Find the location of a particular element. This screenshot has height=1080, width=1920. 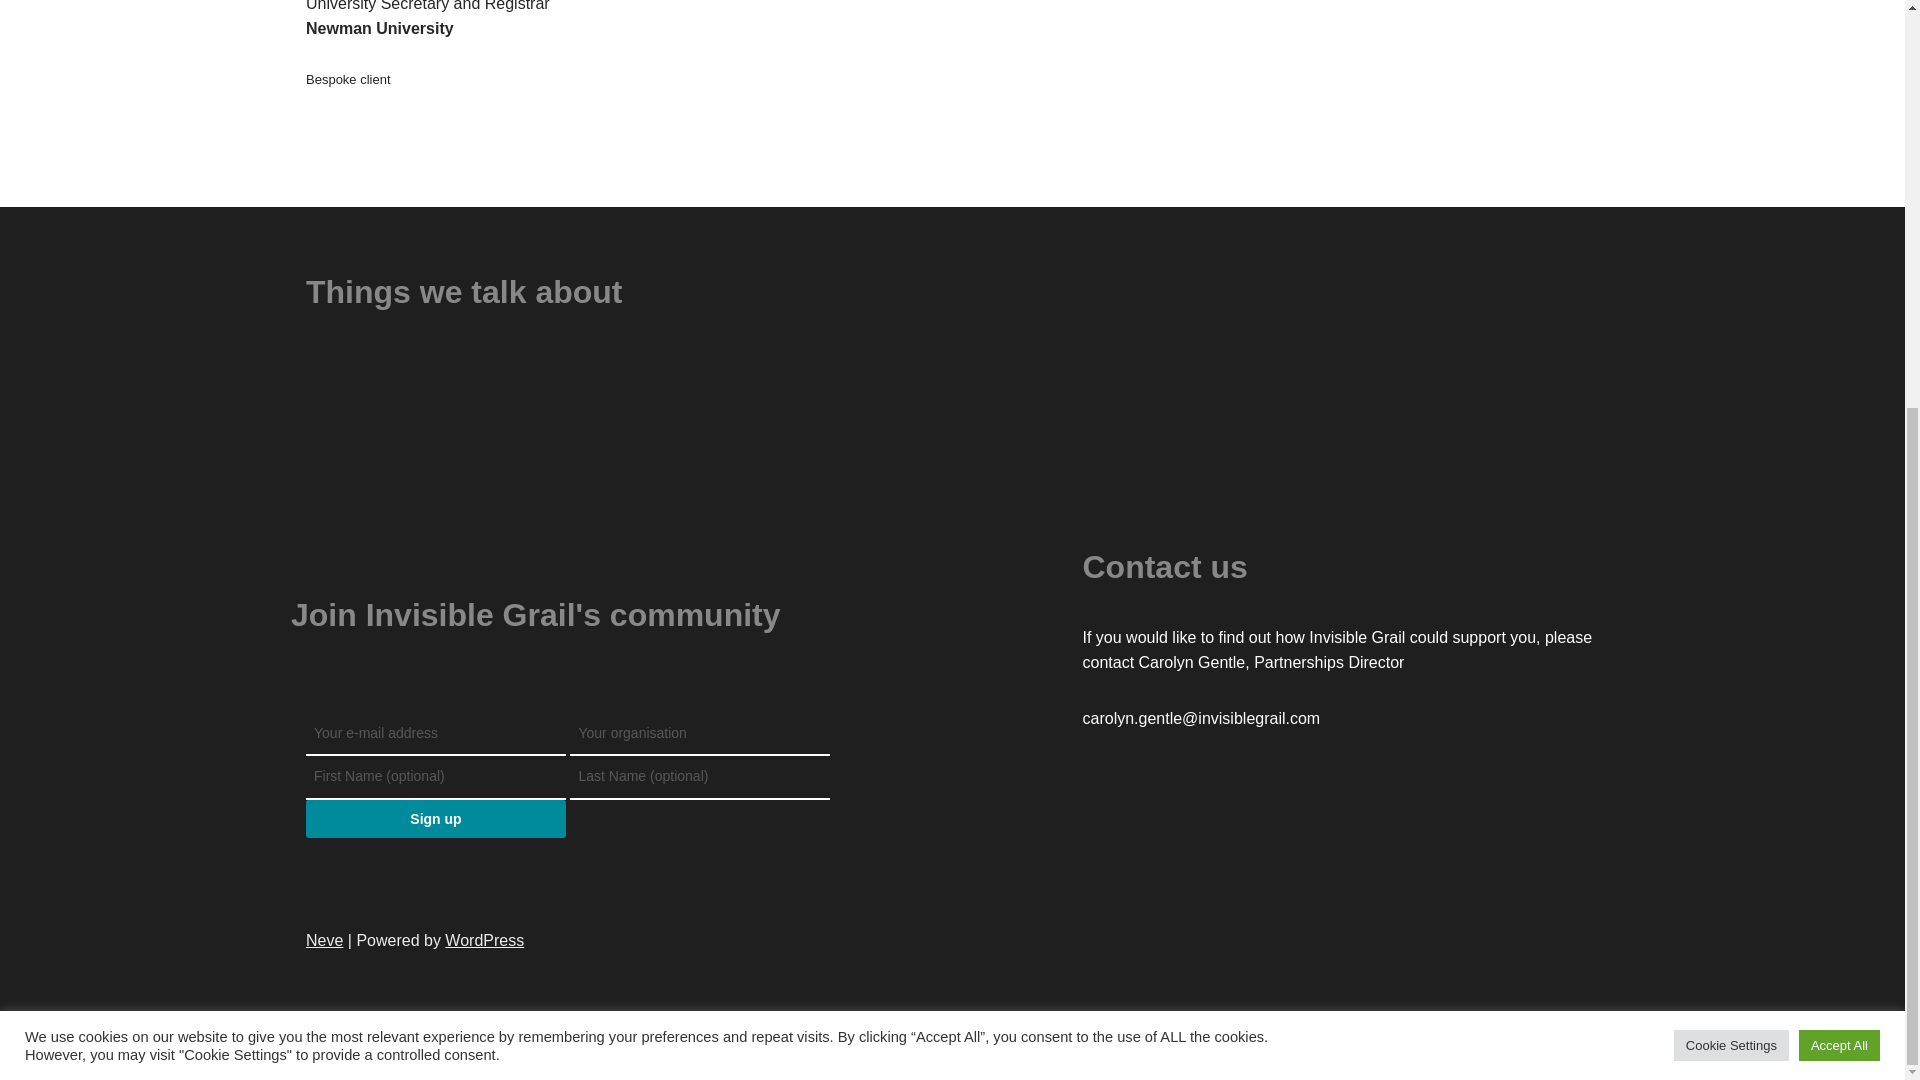

Cookie Settings is located at coordinates (1732, 400).